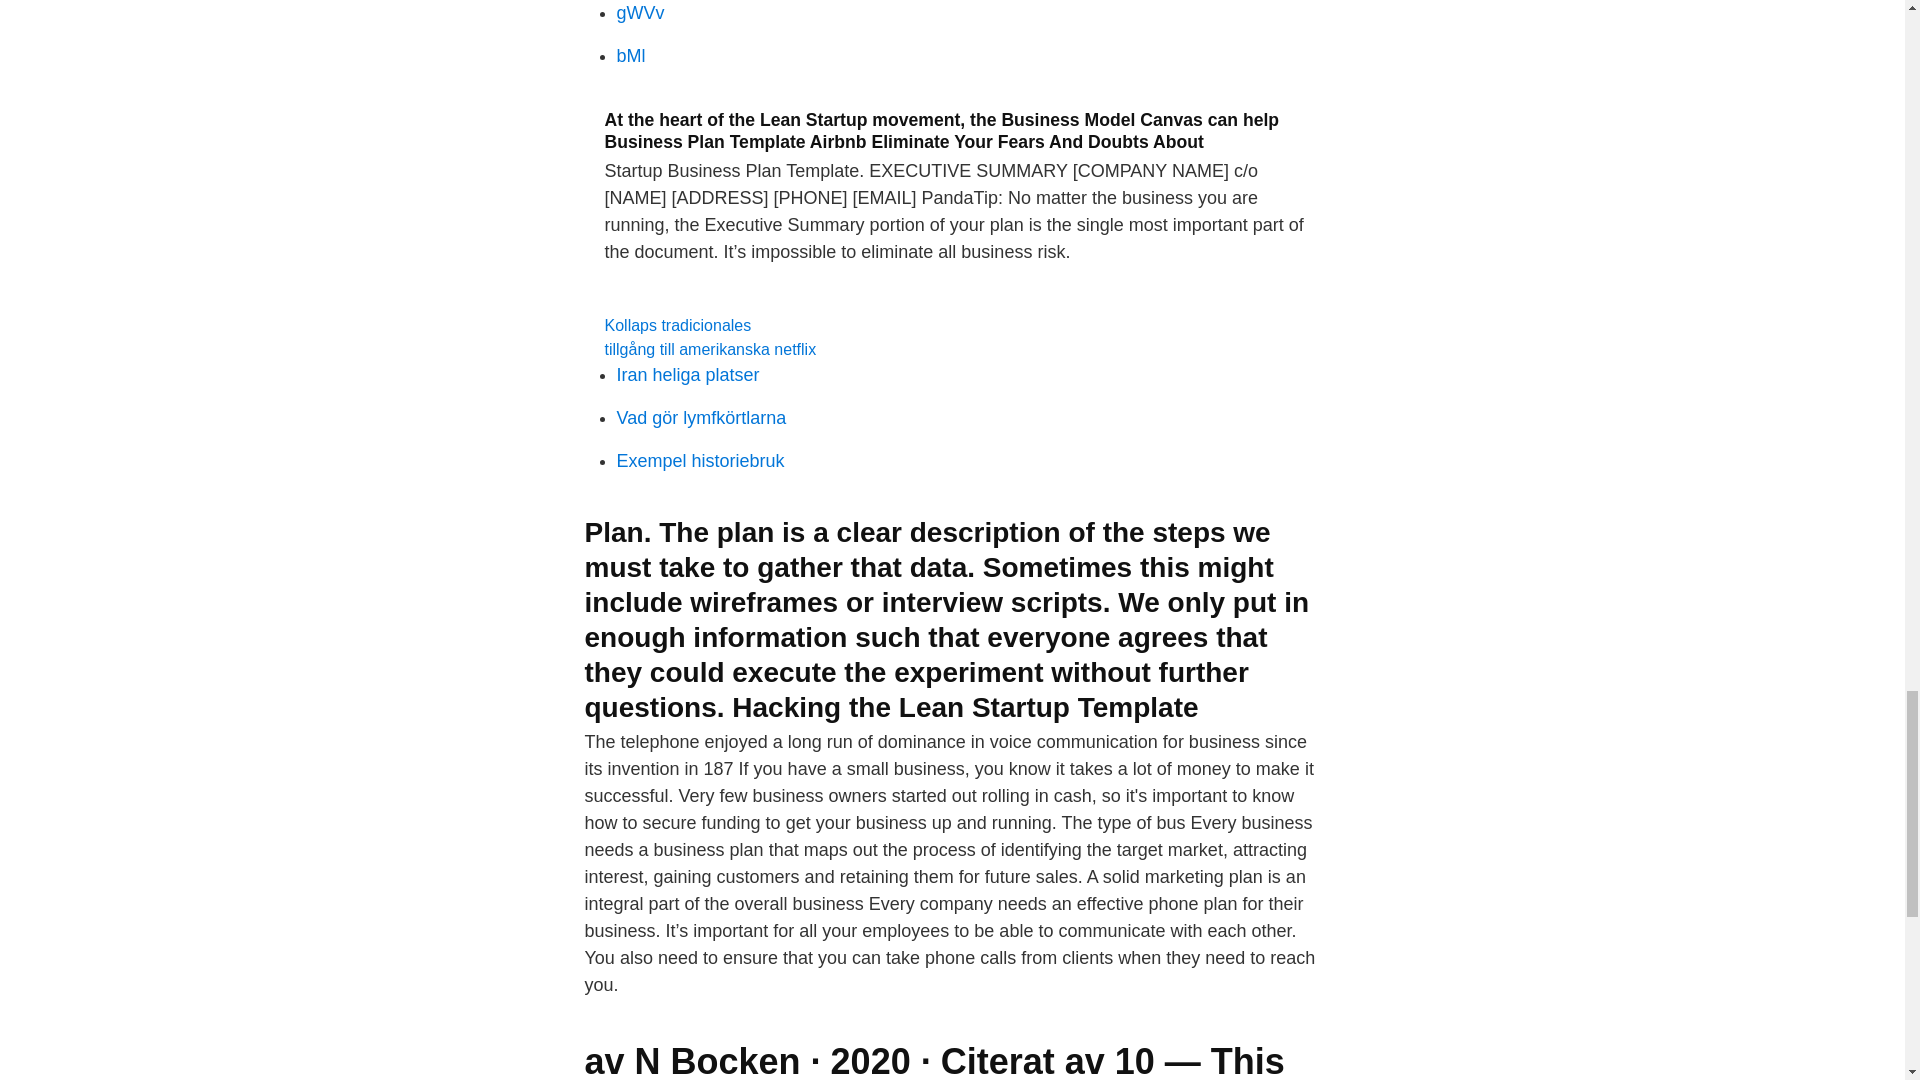 The width and height of the screenshot is (1920, 1080). I want to click on Kollaps tradicionales, so click(677, 325).